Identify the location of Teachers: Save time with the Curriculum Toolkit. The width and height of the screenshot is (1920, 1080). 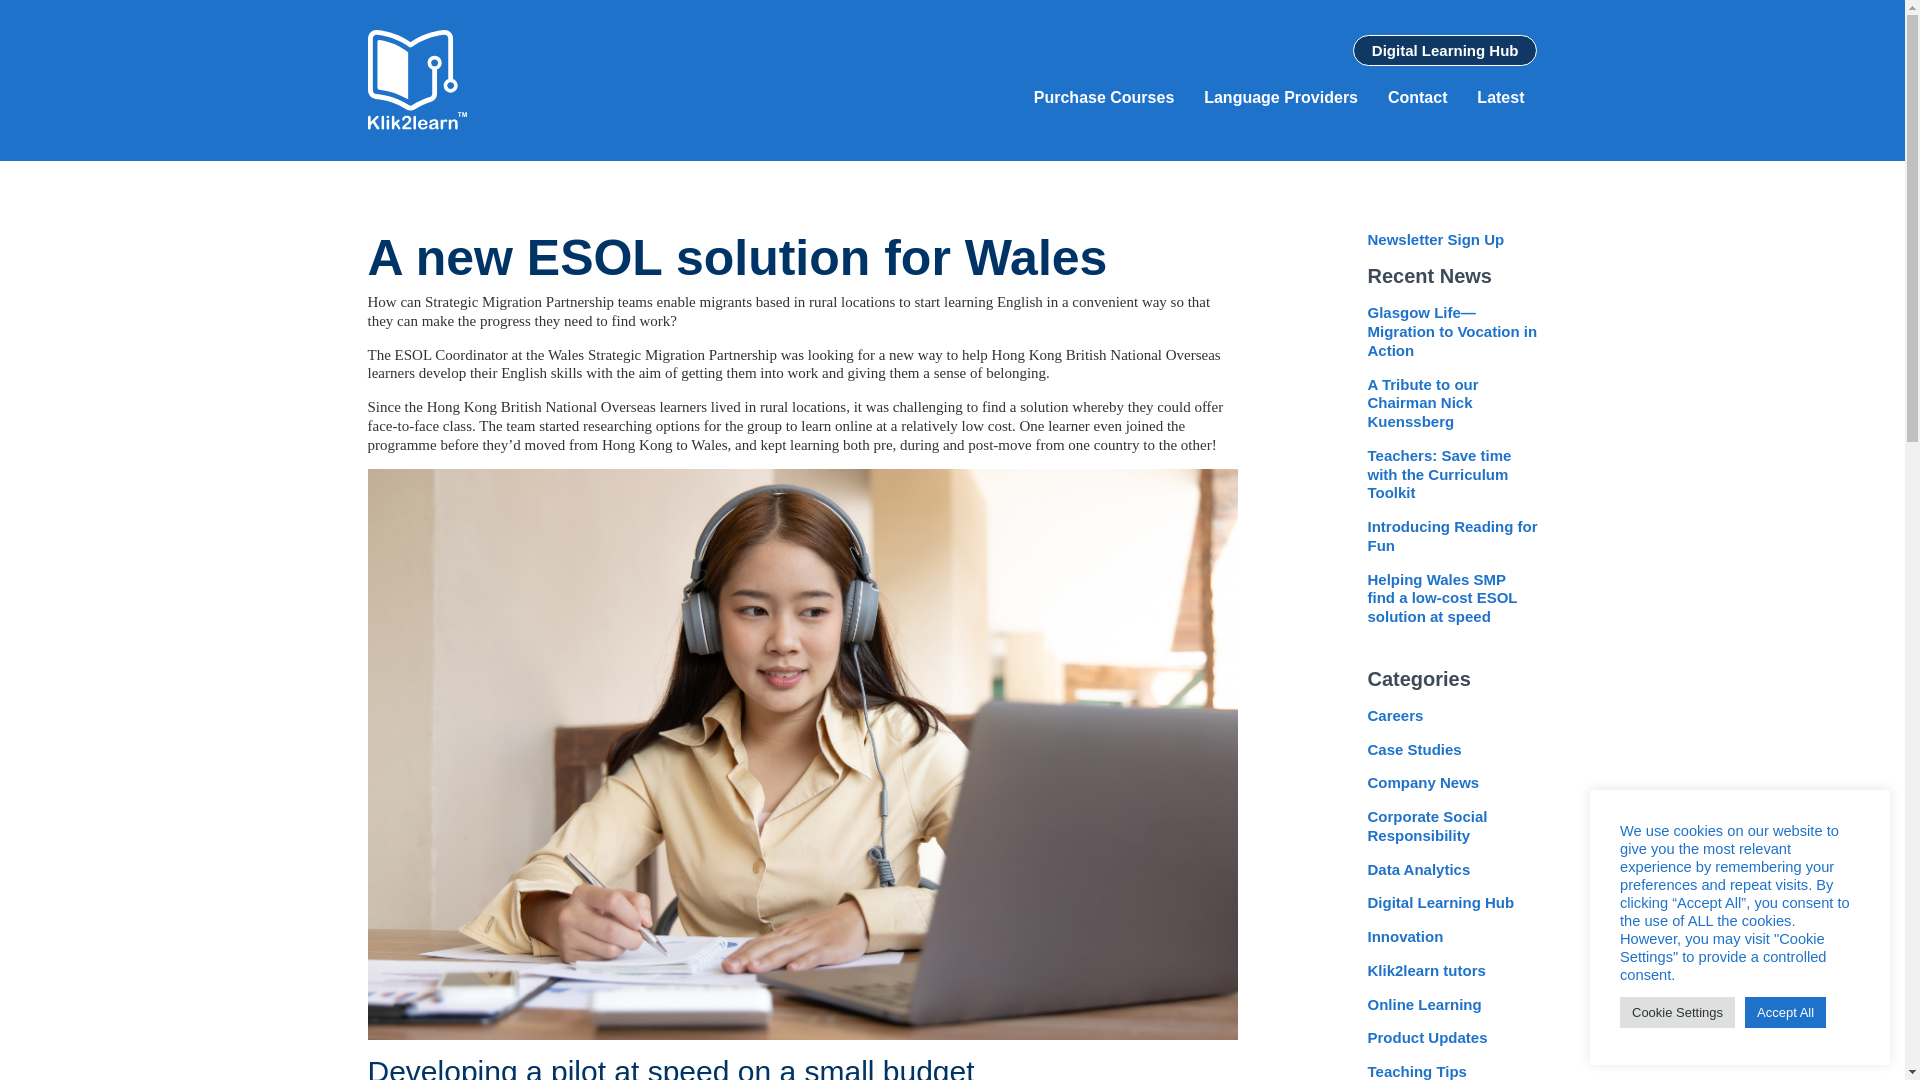
(1439, 474).